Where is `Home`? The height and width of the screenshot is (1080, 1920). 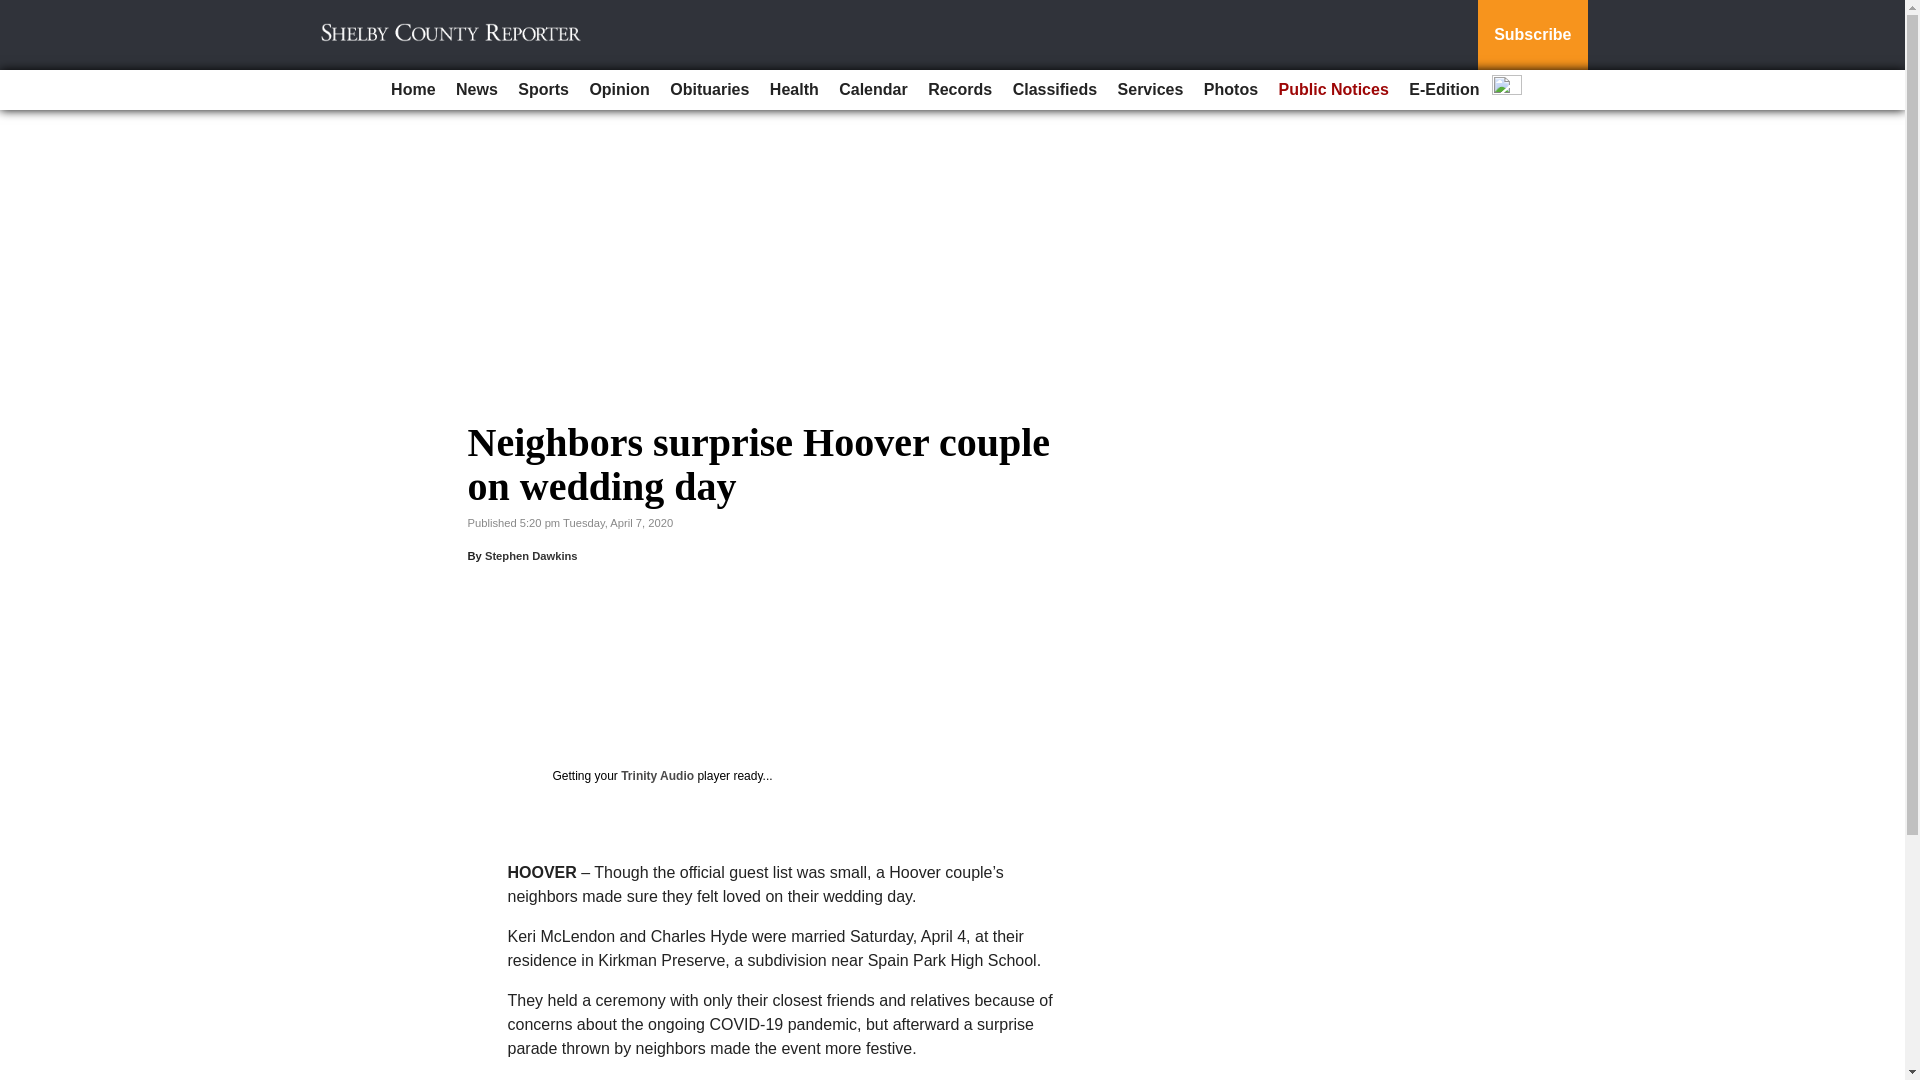 Home is located at coordinates (412, 90).